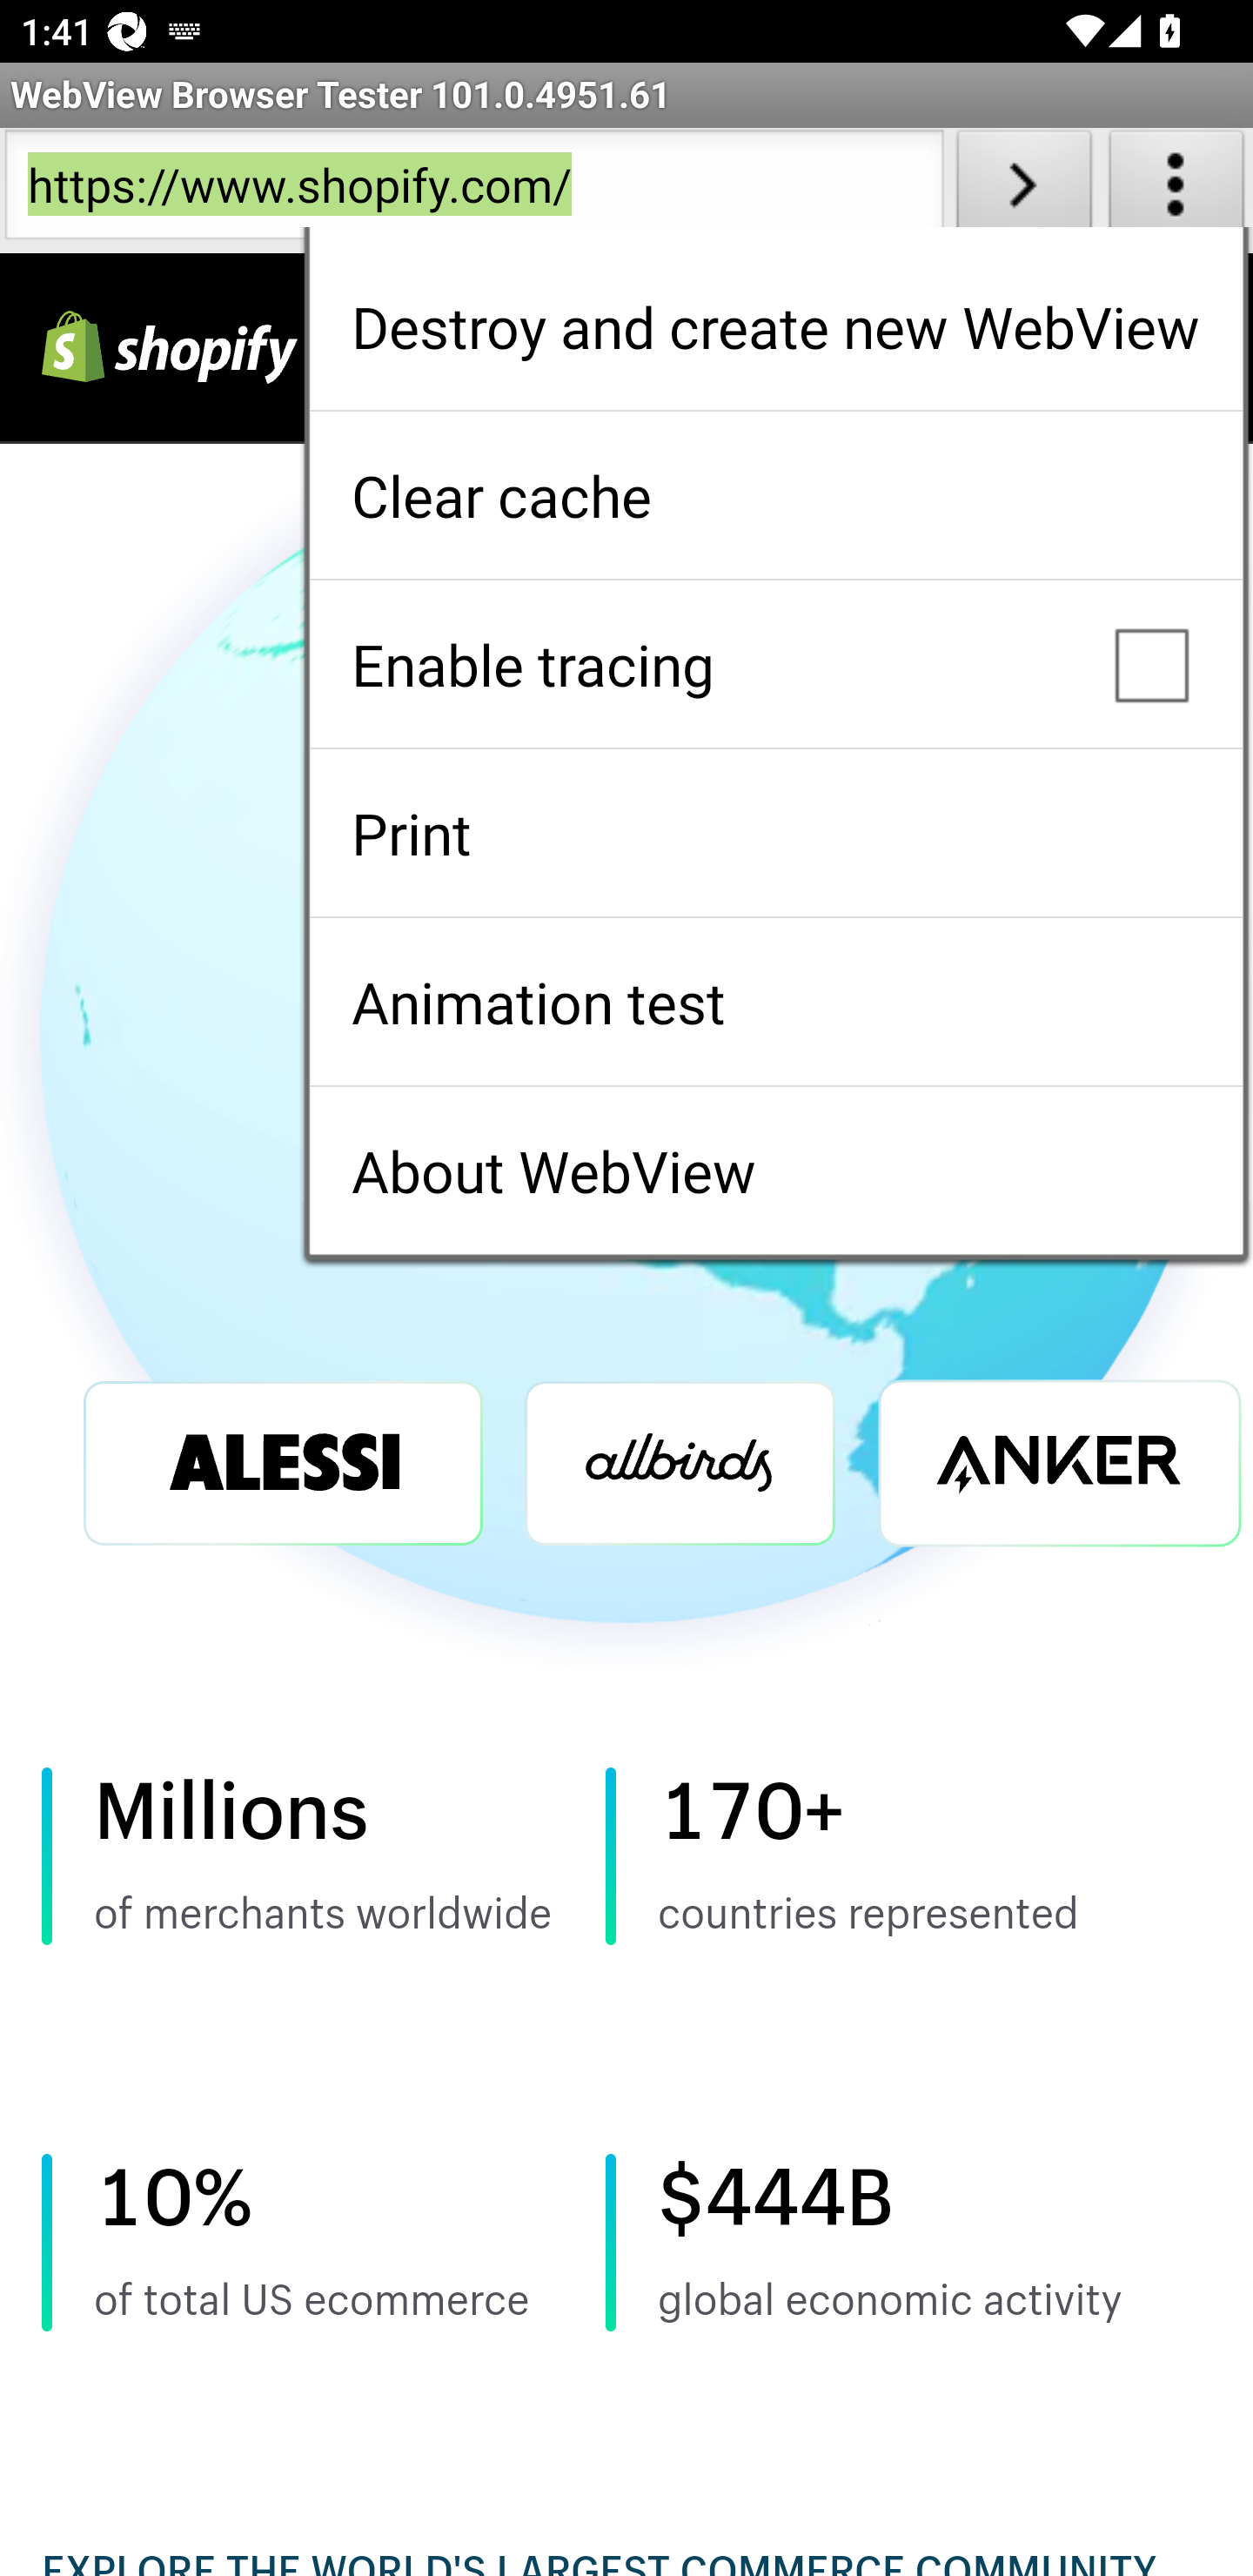 This screenshot has height=2576, width=1253. I want to click on About WebView, so click(776, 1171).